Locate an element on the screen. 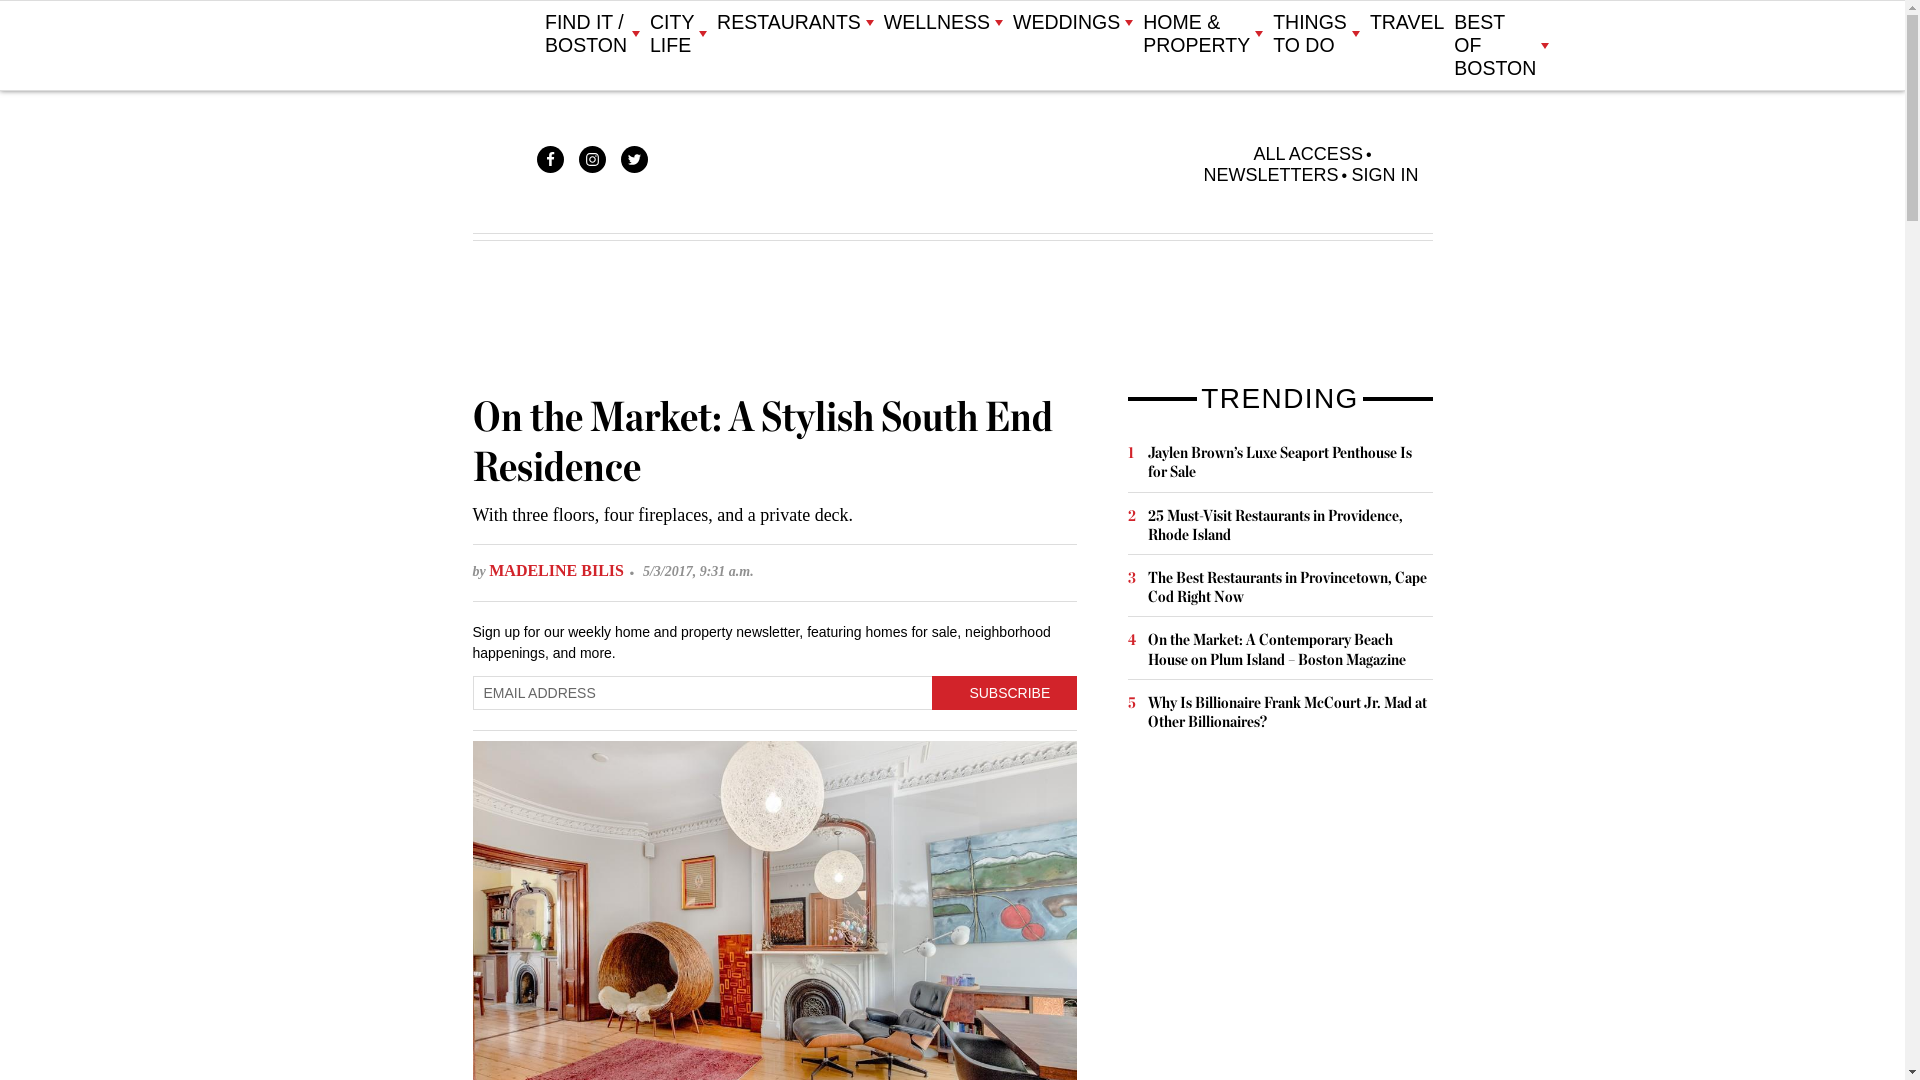 Image resolution: width=1920 pixels, height=1080 pixels. 3rd party ad content is located at coordinates (951, 316).